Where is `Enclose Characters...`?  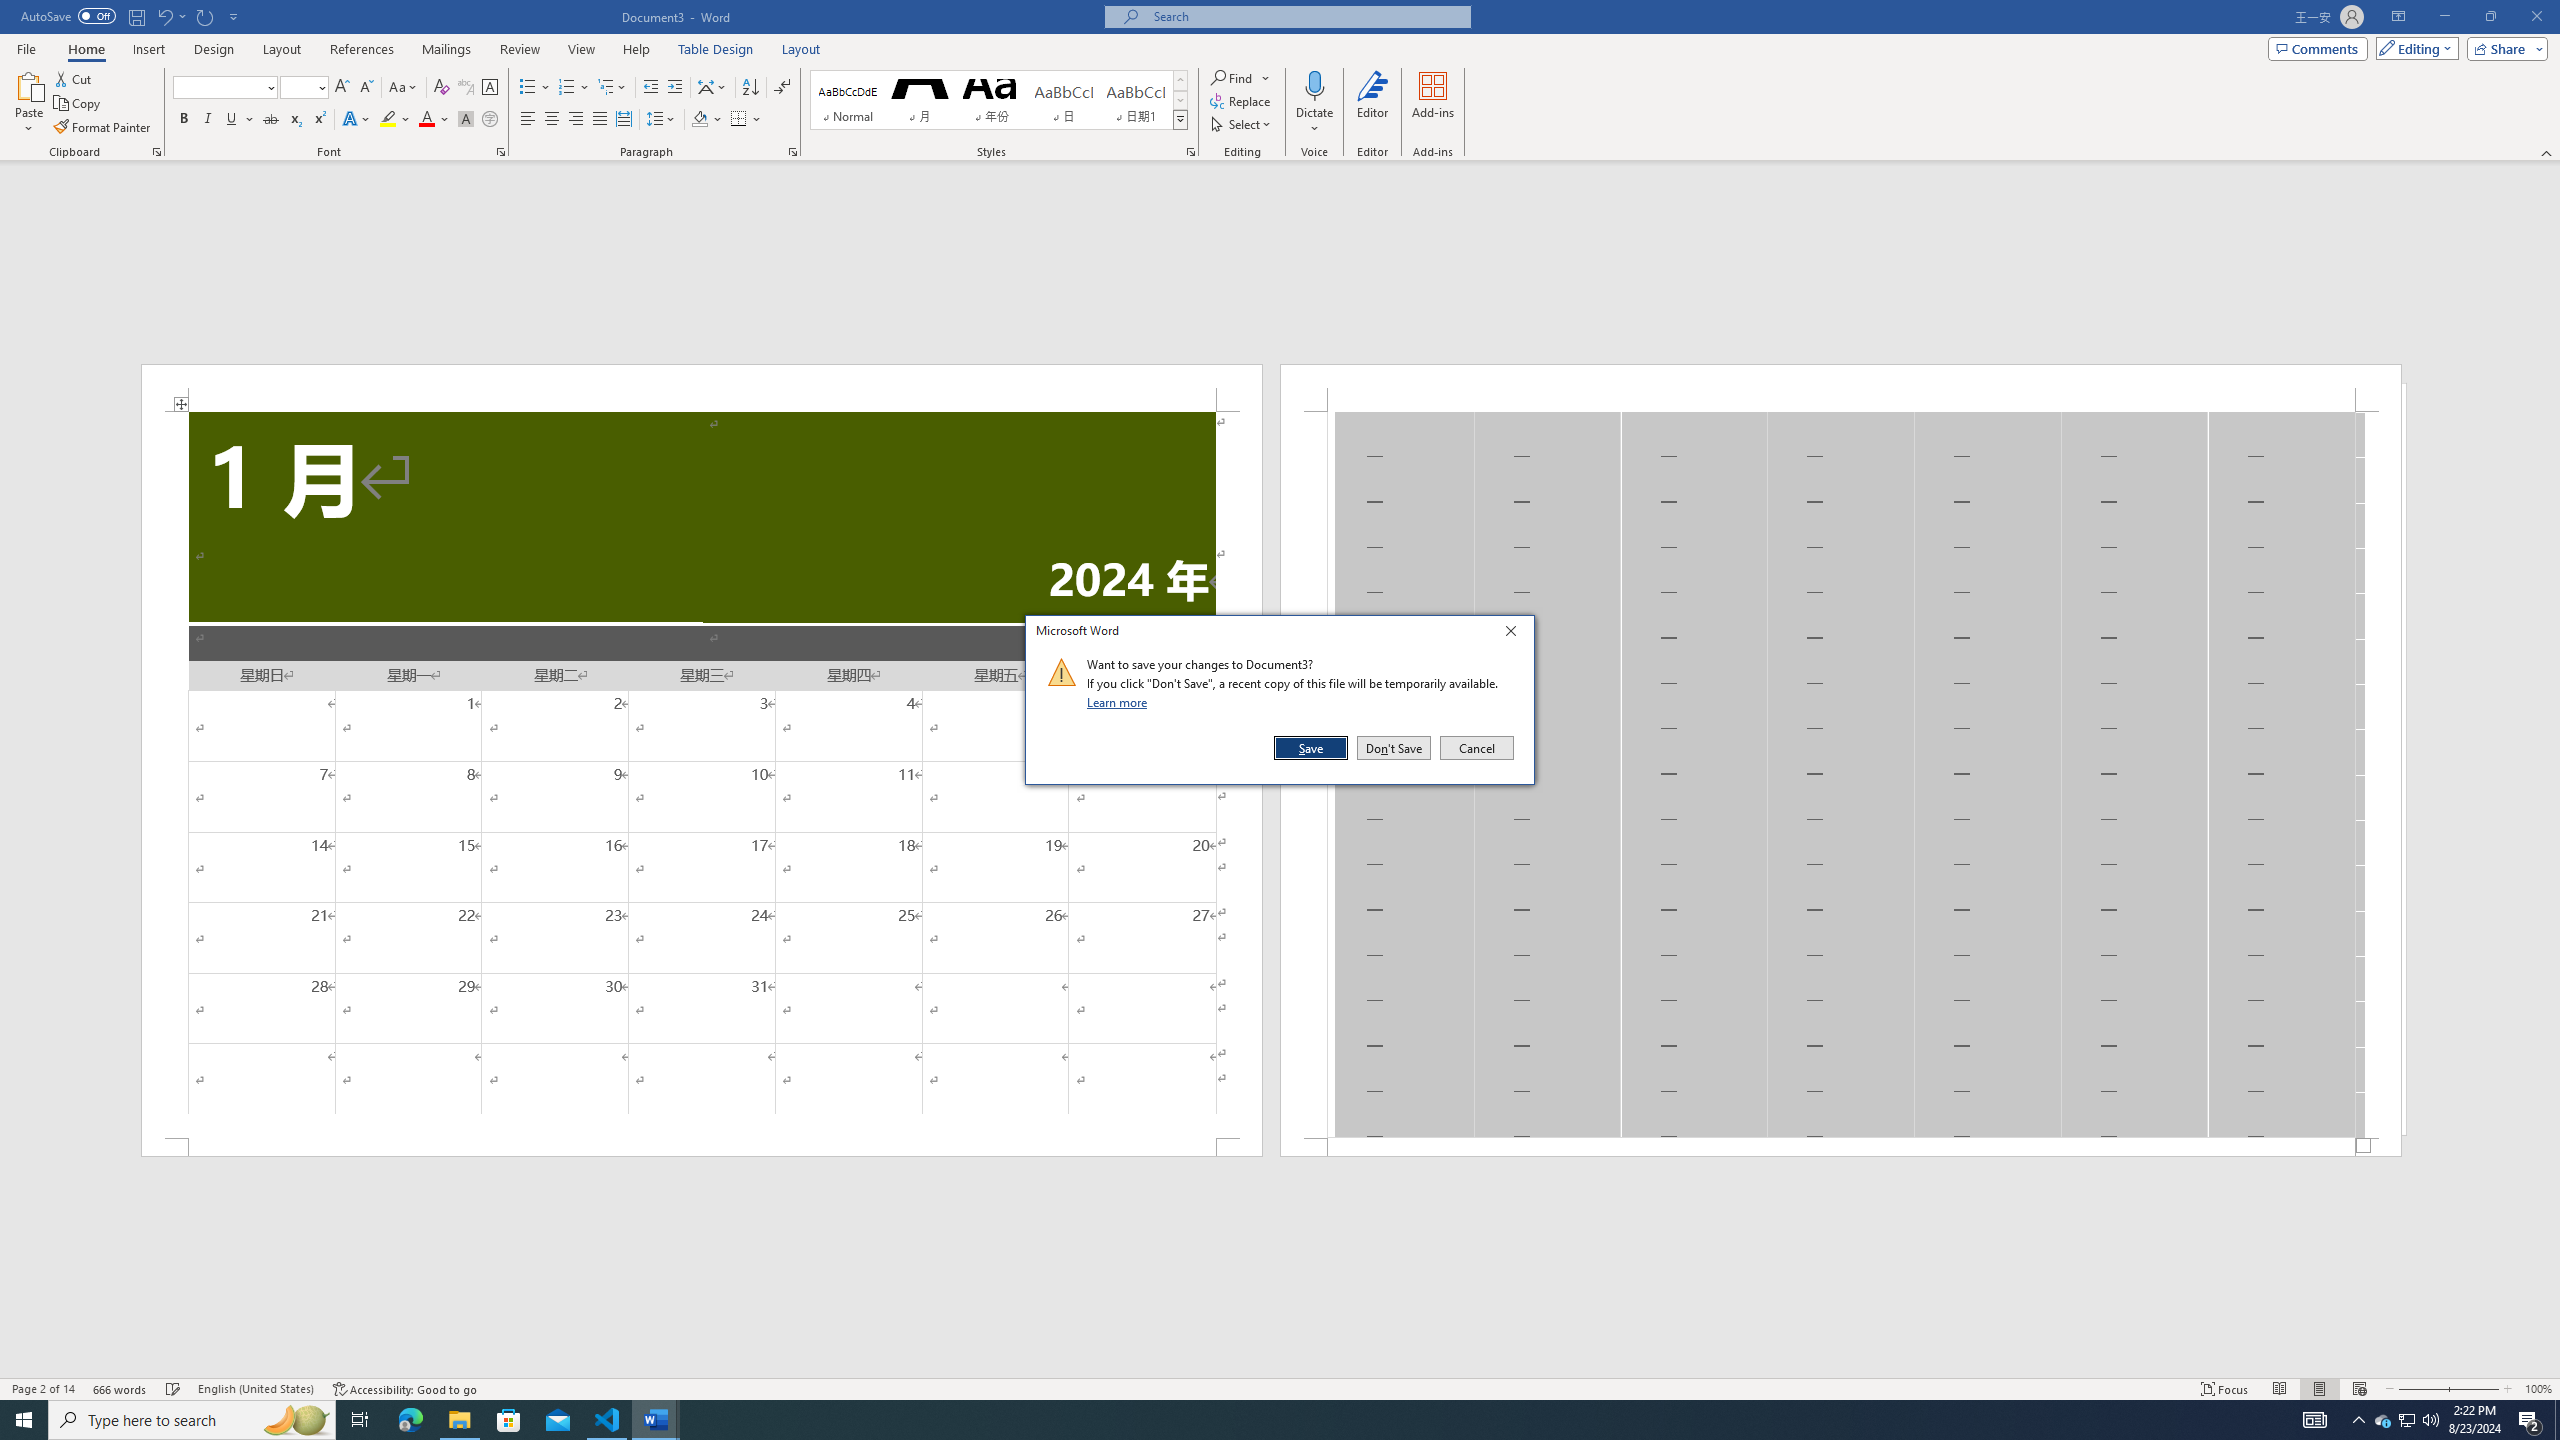 Enclose Characters... is located at coordinates (490, 120).